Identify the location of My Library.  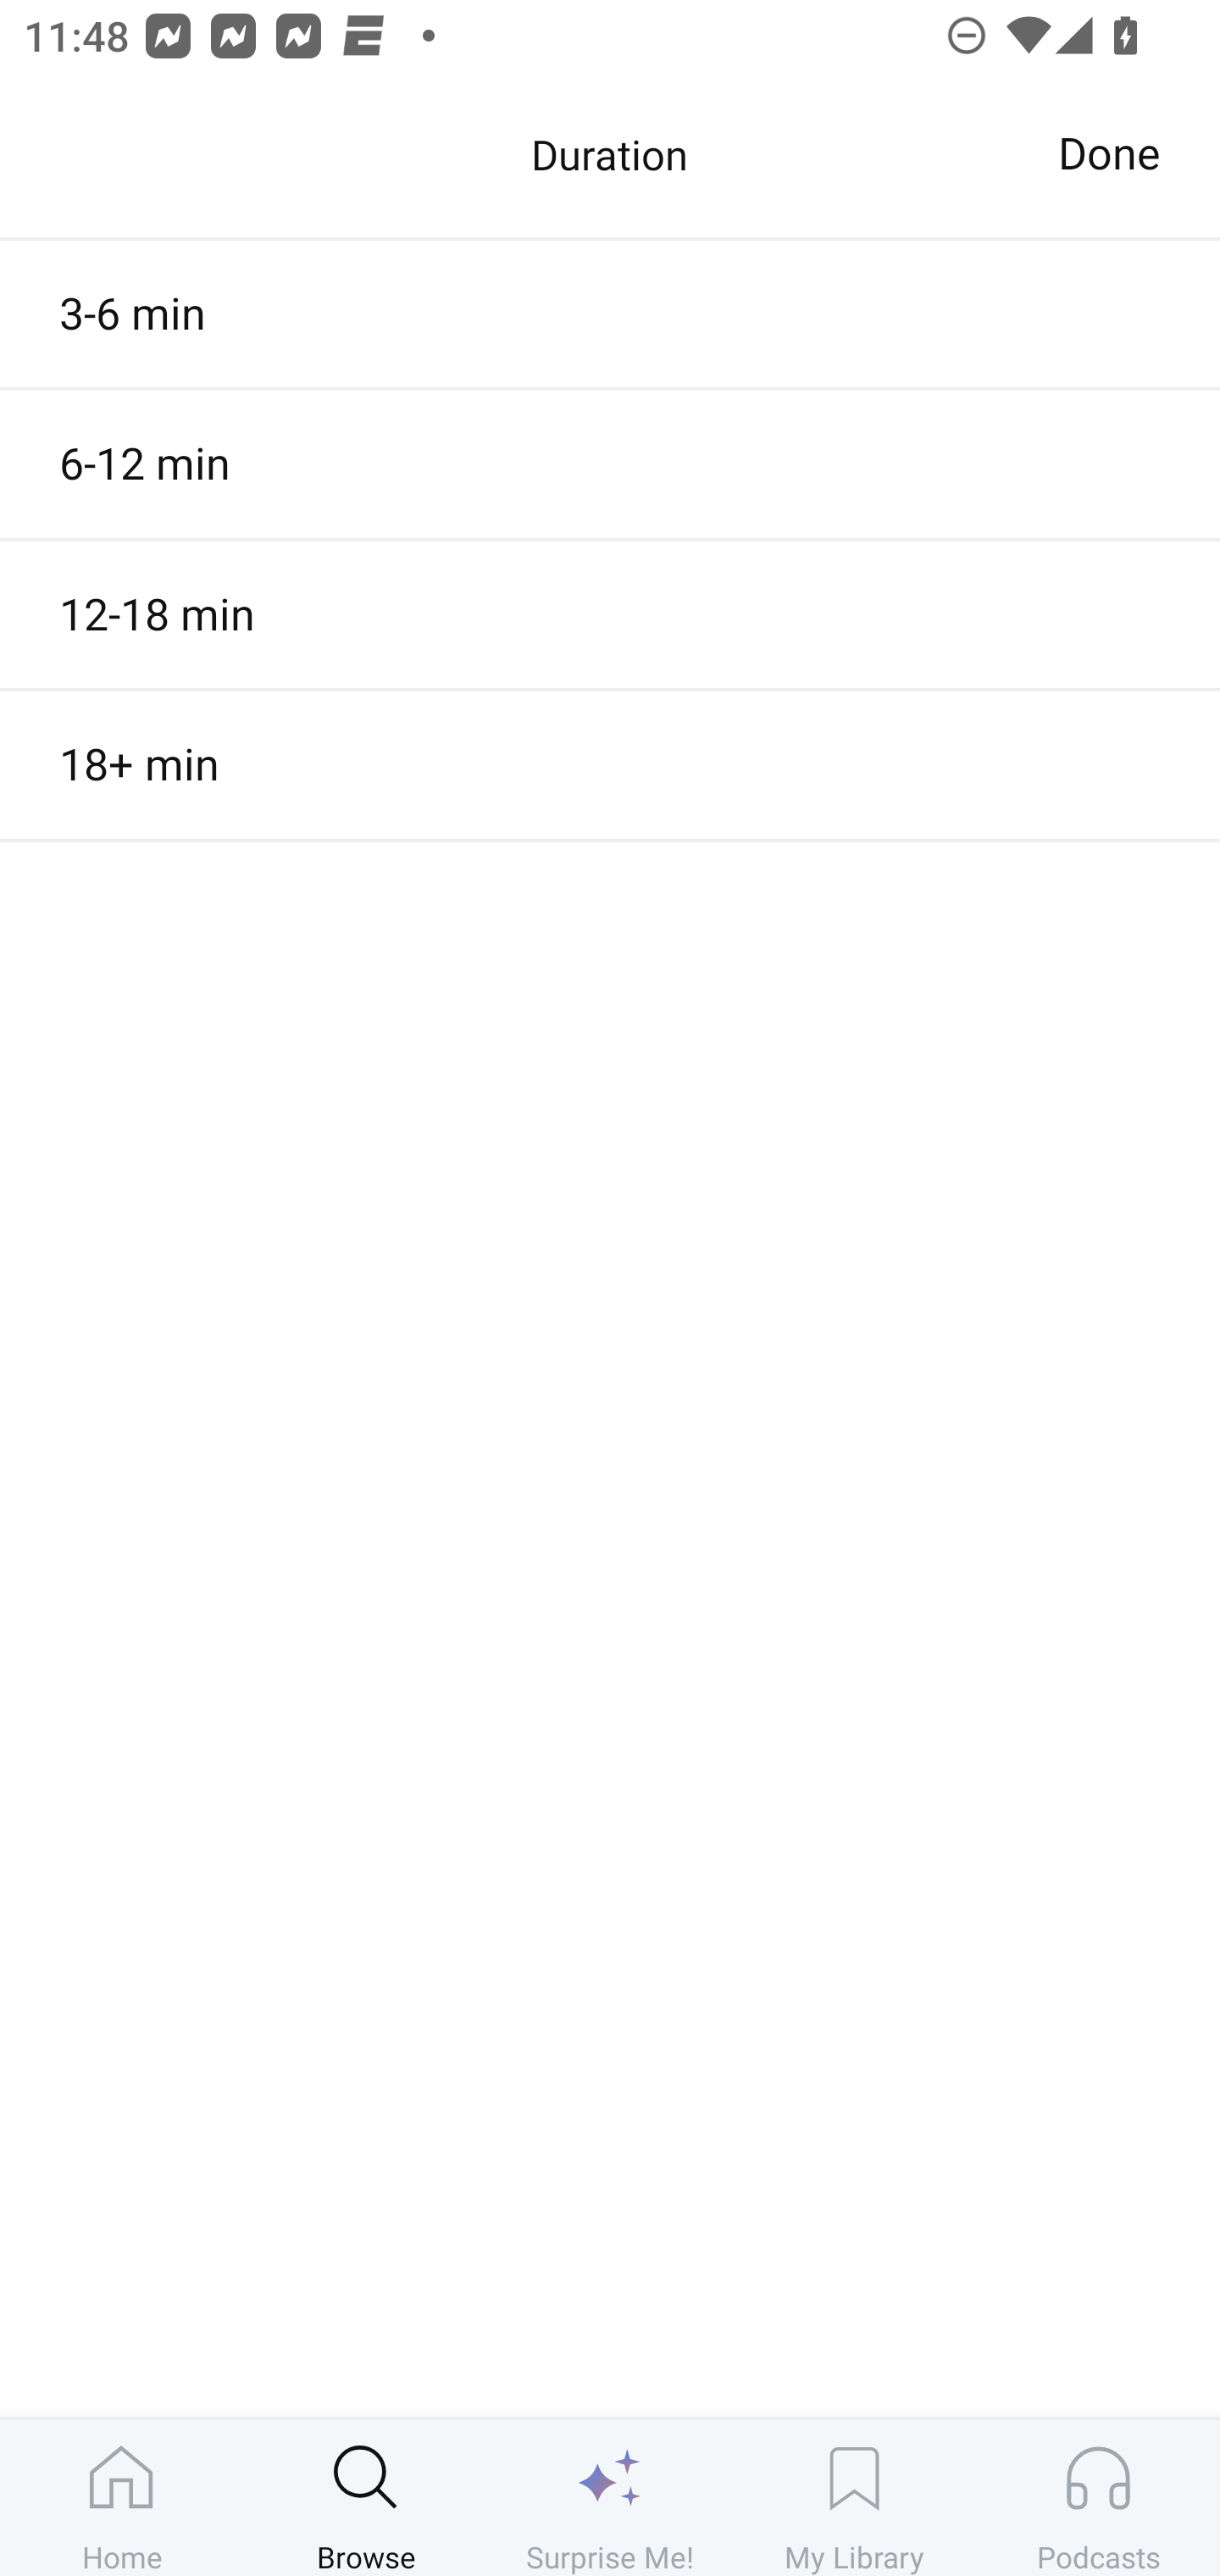
(854, 2497).